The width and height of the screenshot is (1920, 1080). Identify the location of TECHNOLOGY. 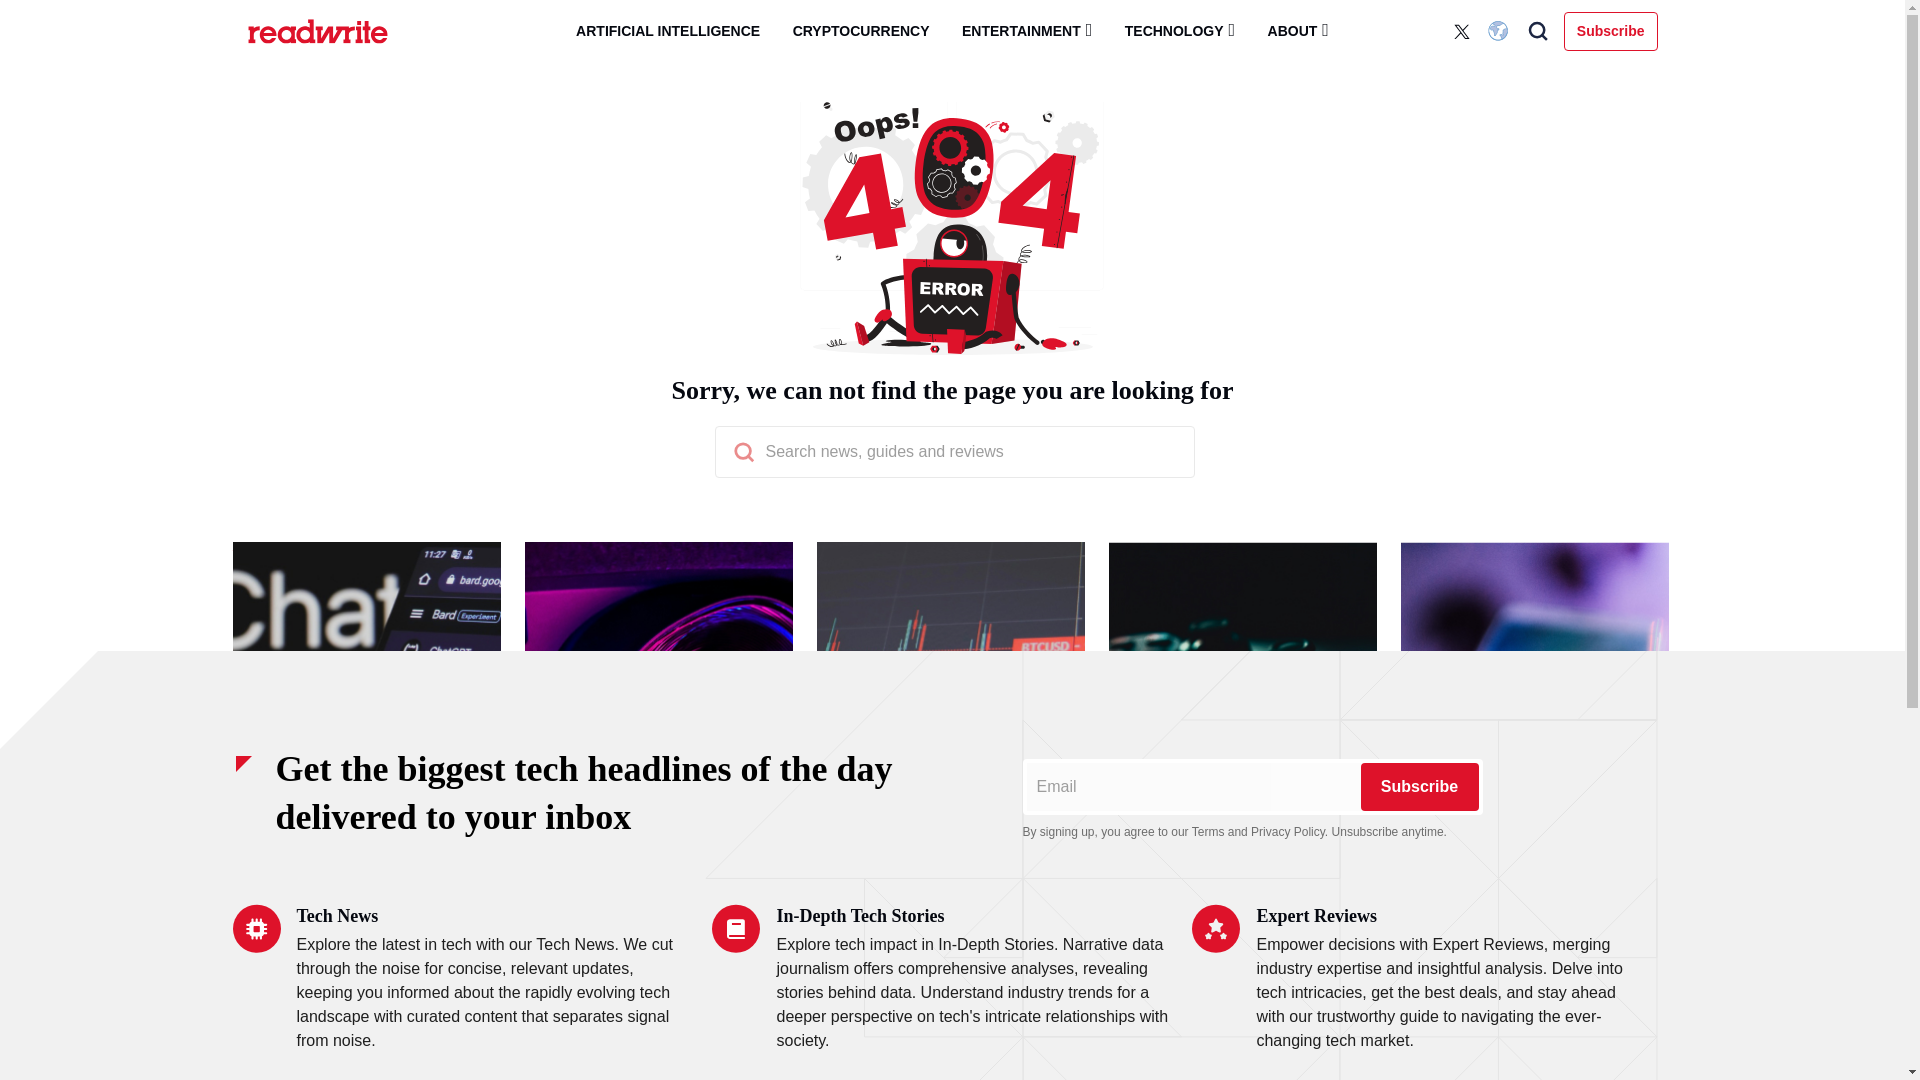
(1180, 30).